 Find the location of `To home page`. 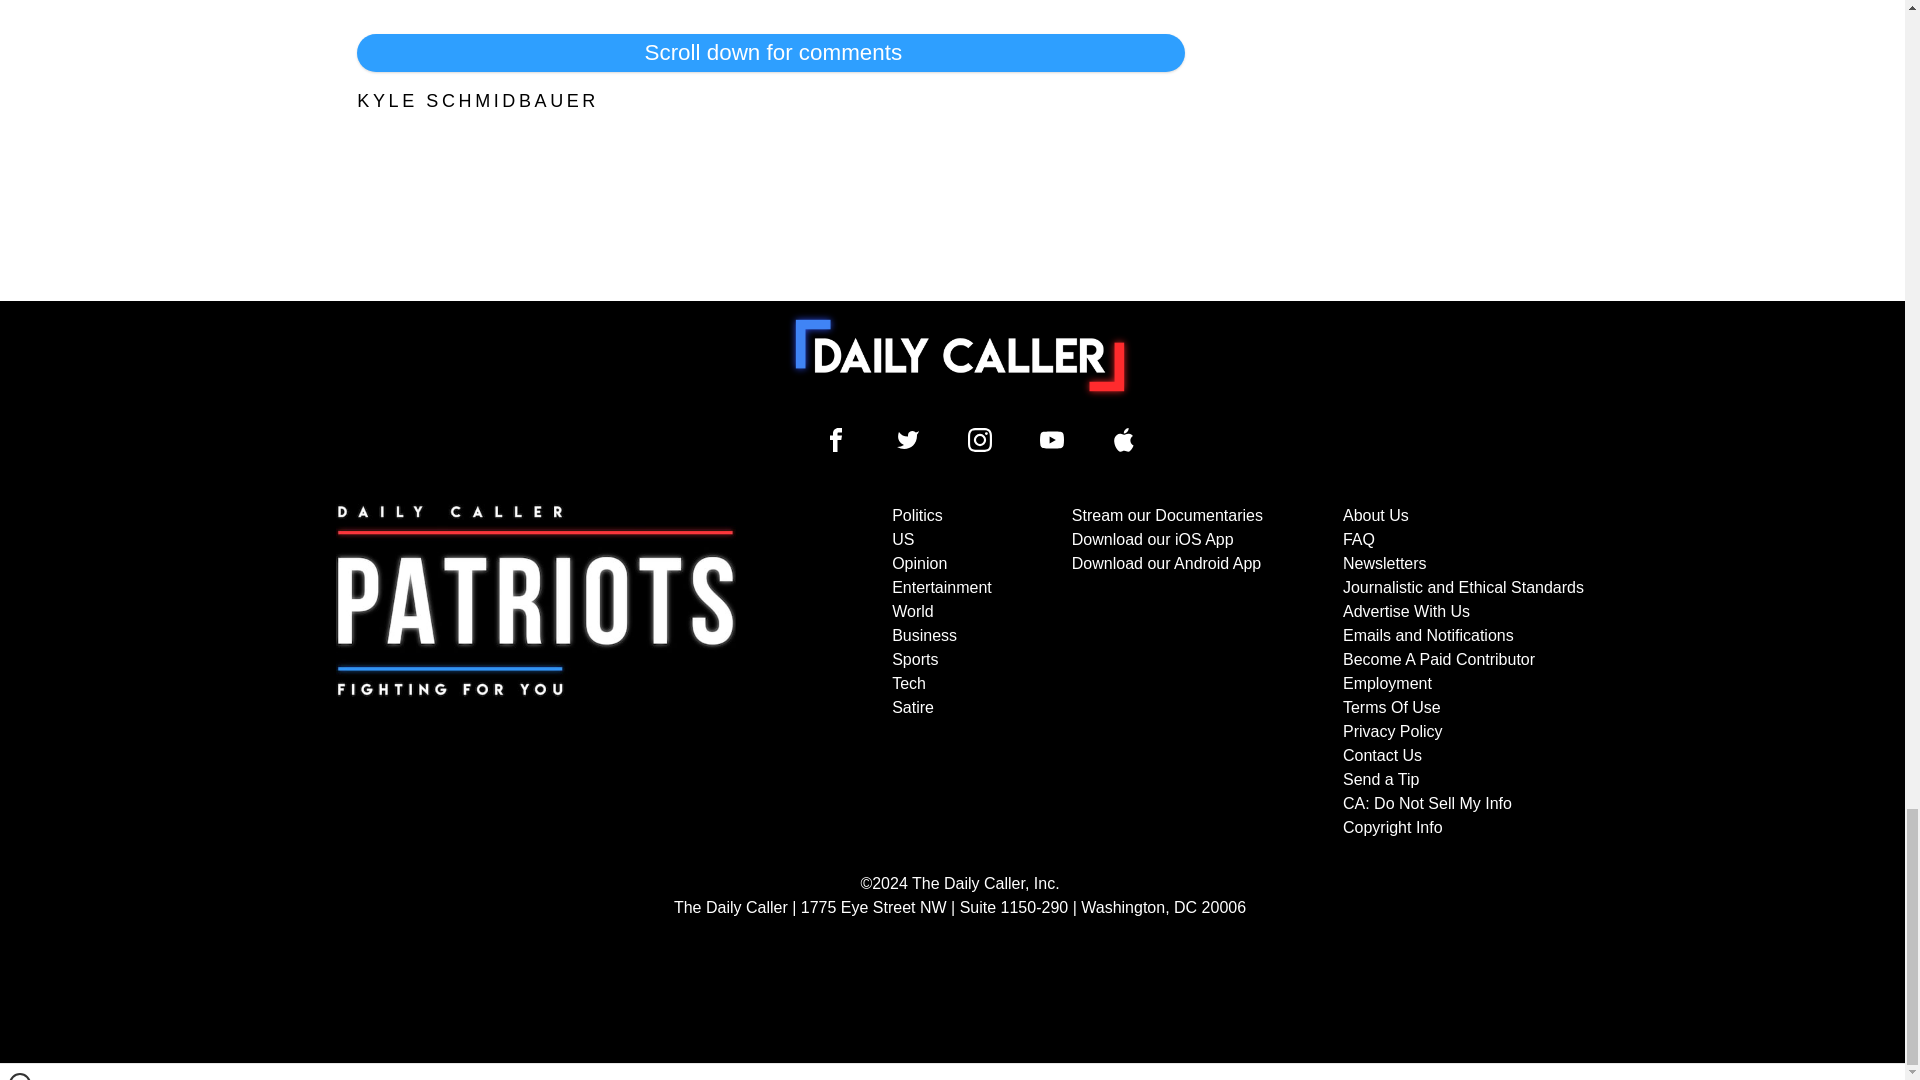

To home page is located at coordinates (960, 355).